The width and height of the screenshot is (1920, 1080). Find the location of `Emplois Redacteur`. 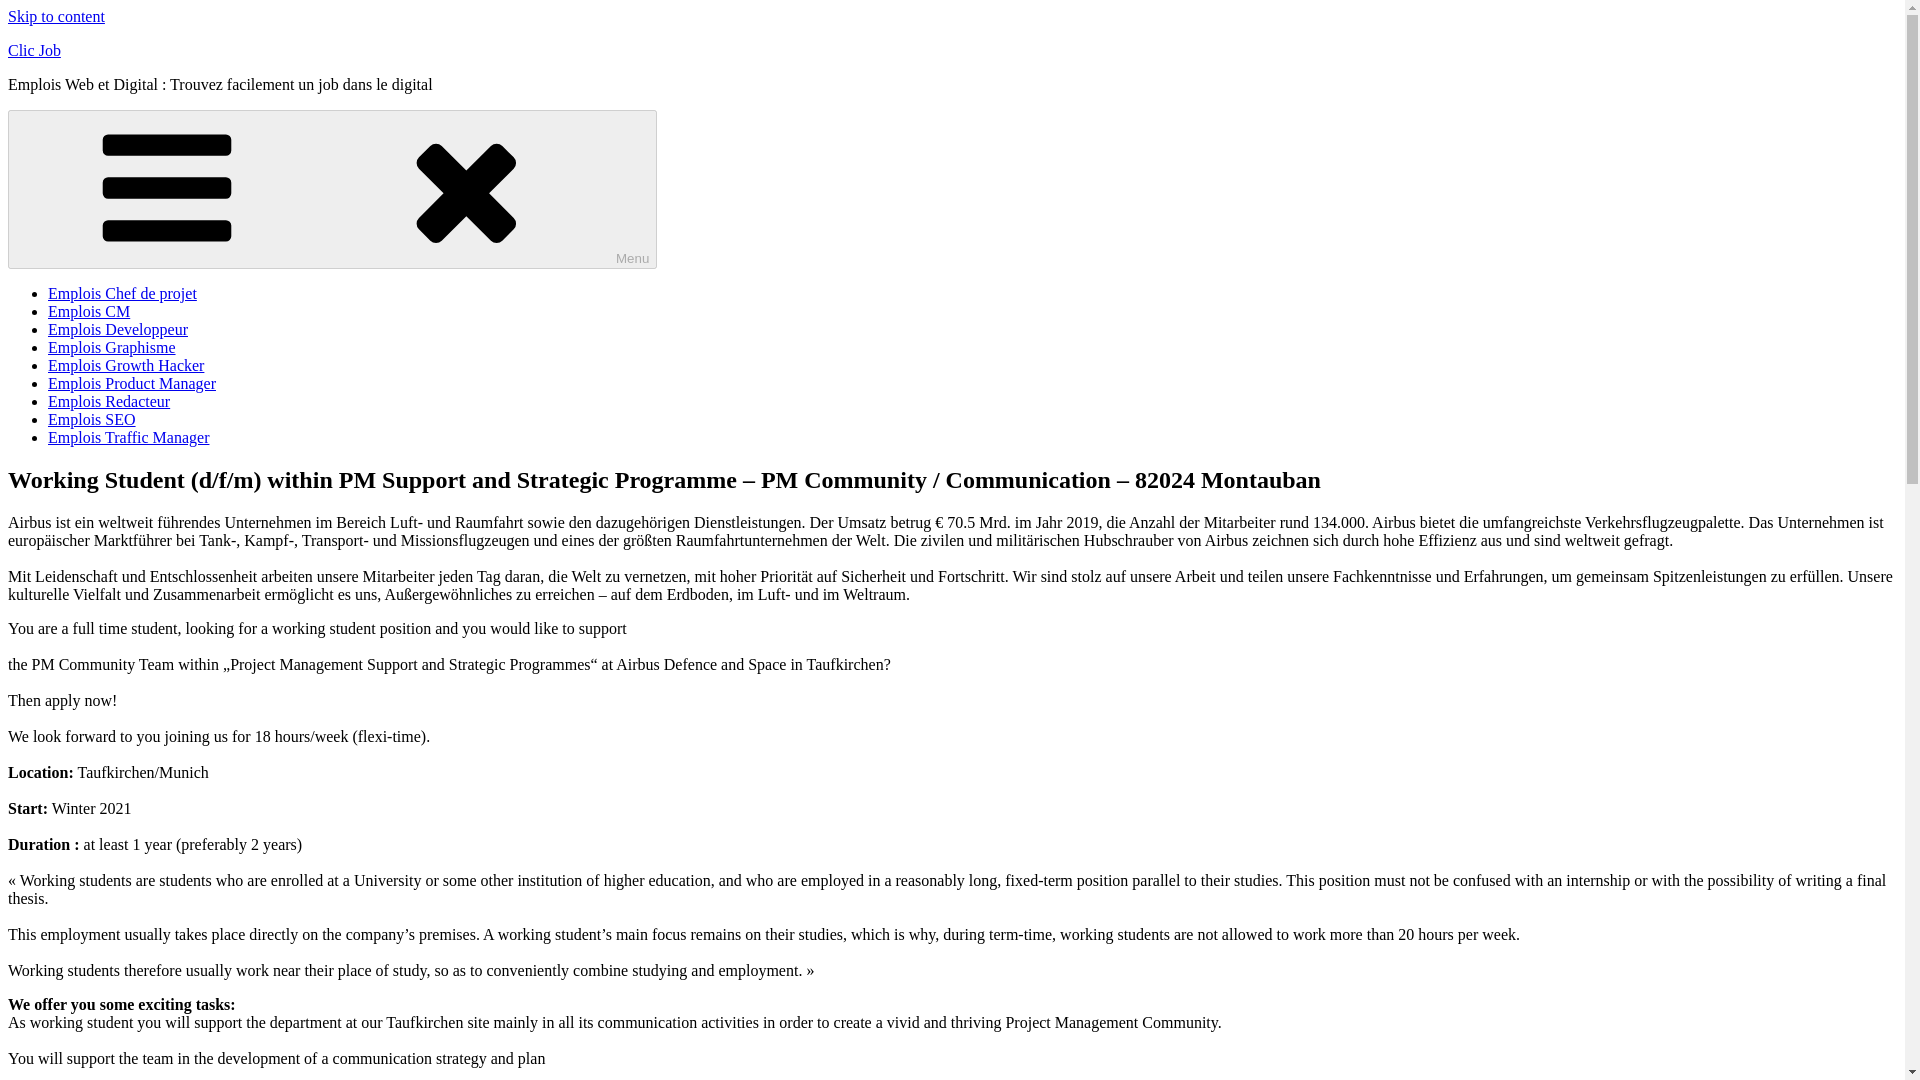

Emplois Redacteur is located at coordinates (109, 402).